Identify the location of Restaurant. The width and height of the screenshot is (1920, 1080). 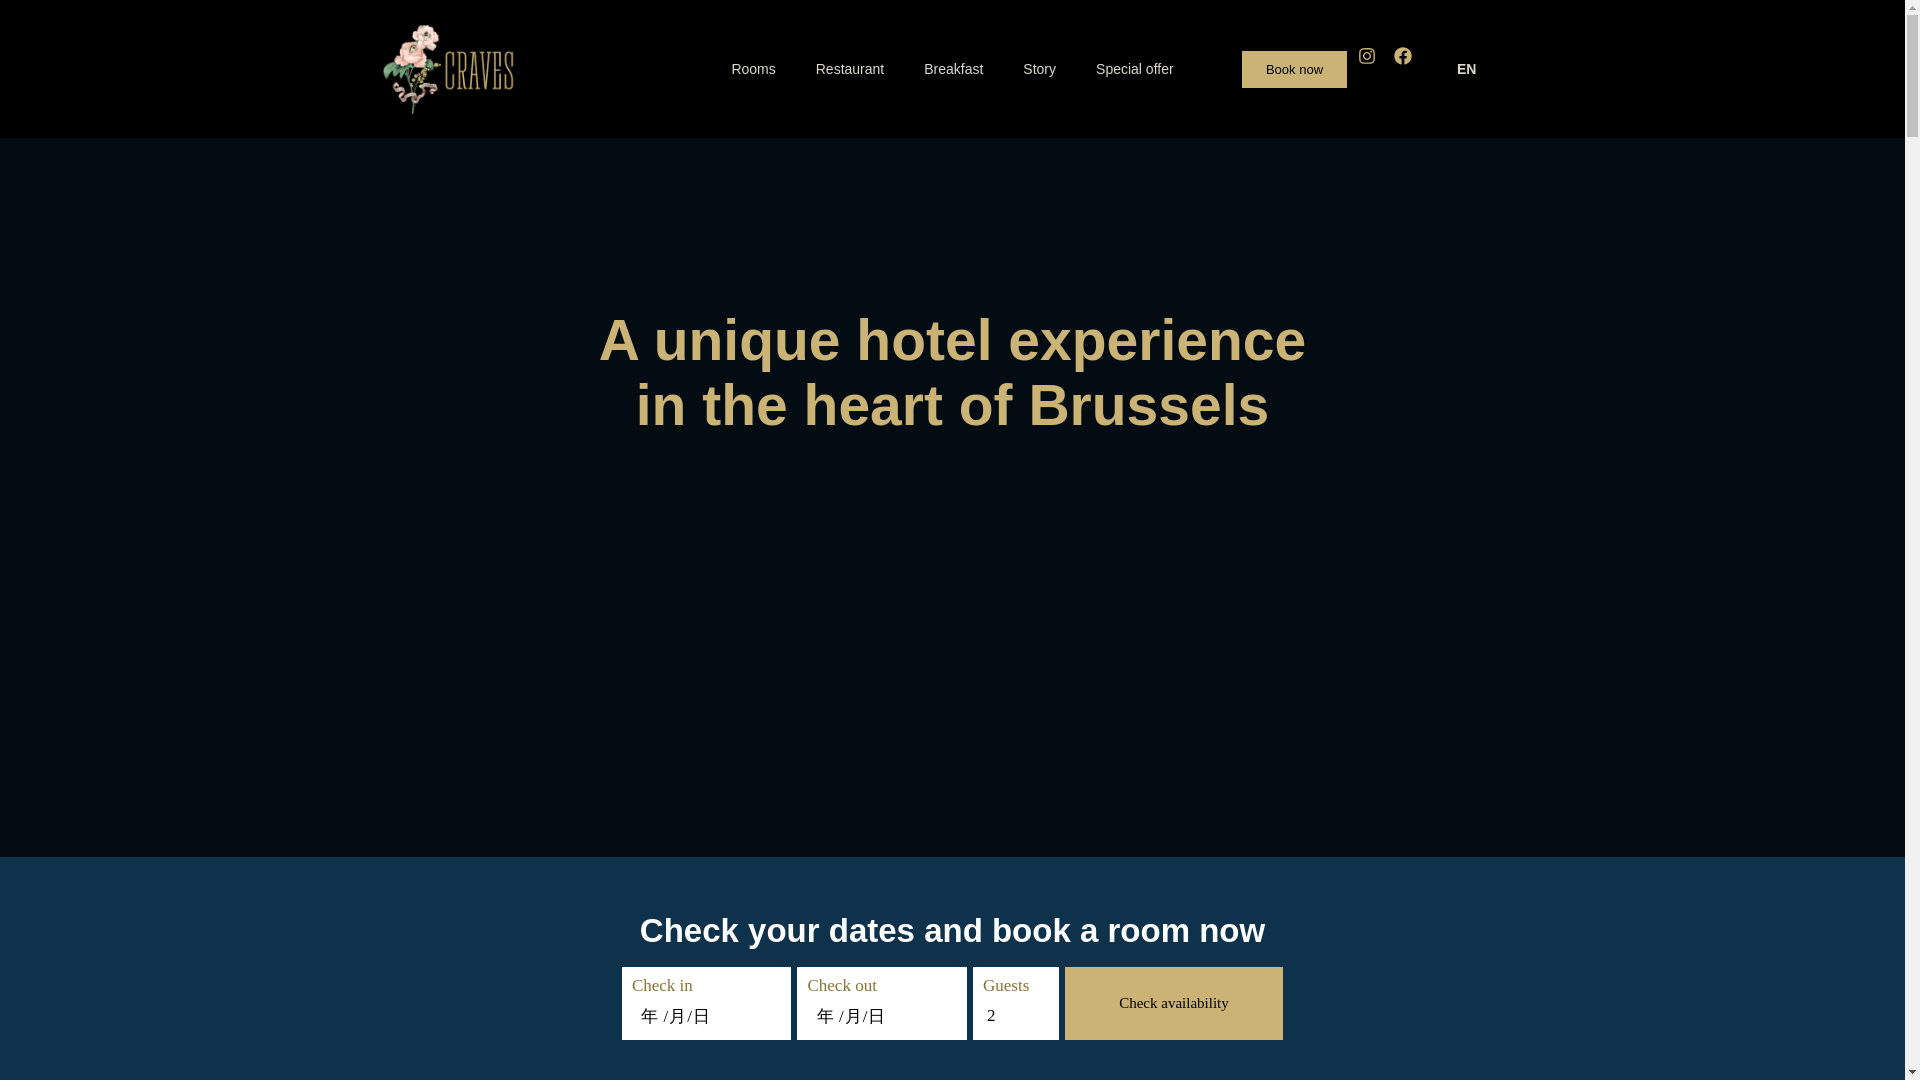
(850, 68).